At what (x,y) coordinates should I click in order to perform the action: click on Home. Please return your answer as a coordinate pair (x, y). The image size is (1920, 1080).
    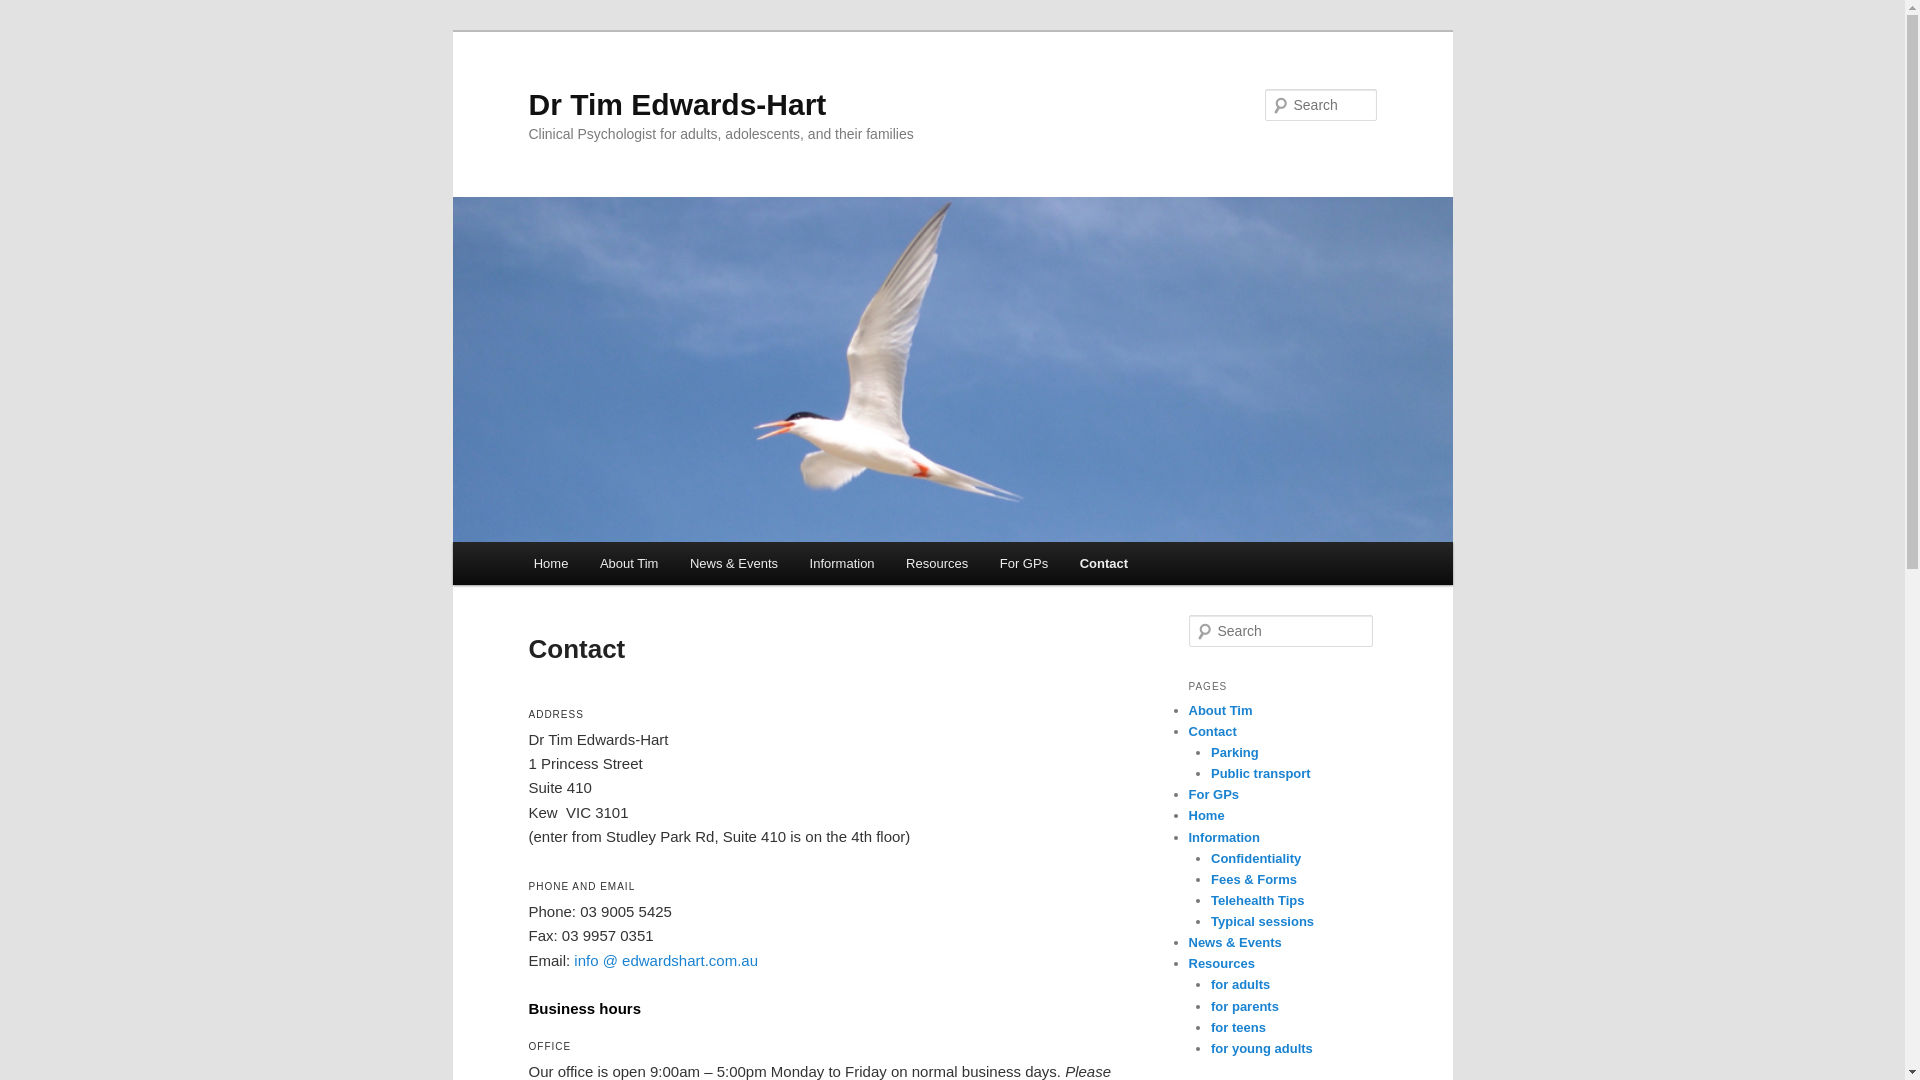
    Looking at the image, I should click on (1206, 816).